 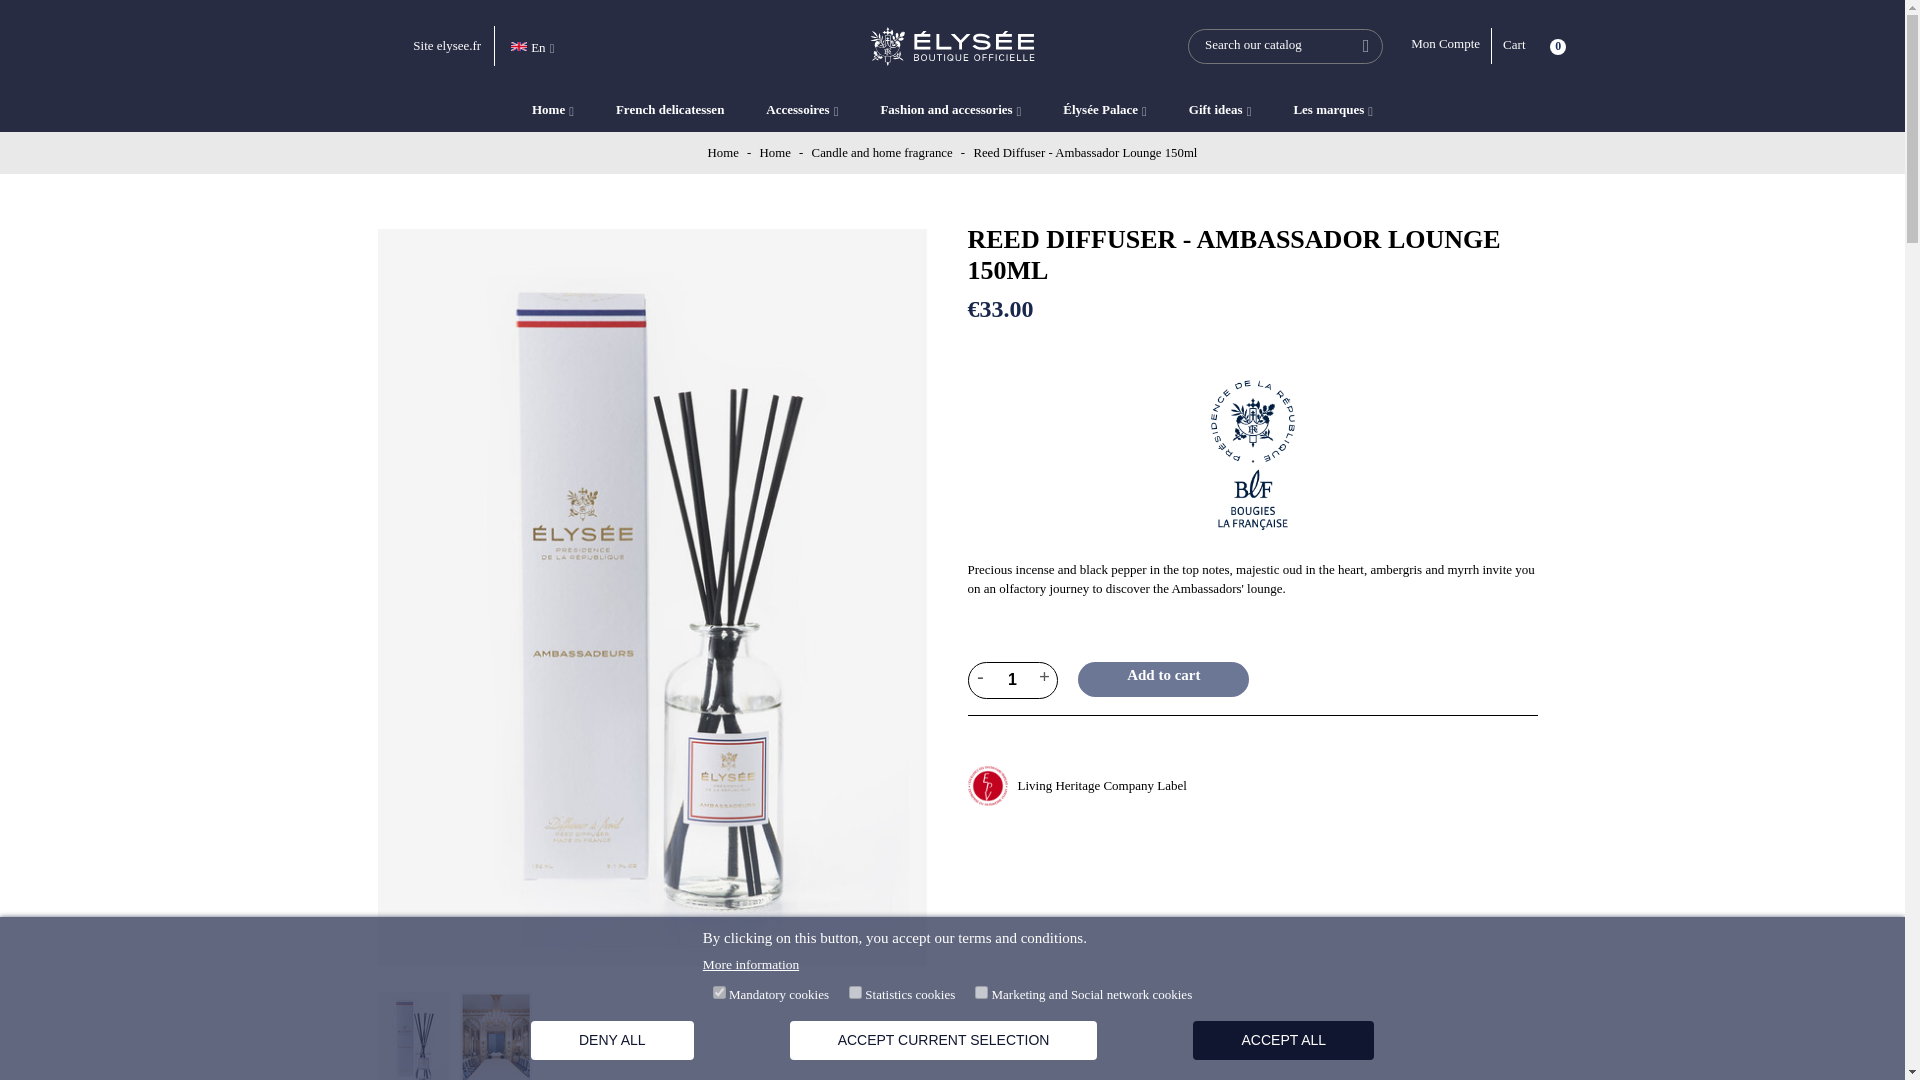 What do you see at coordinates (855, 992) in the screenshot?
I see `on` at bounding box center [855, 992].